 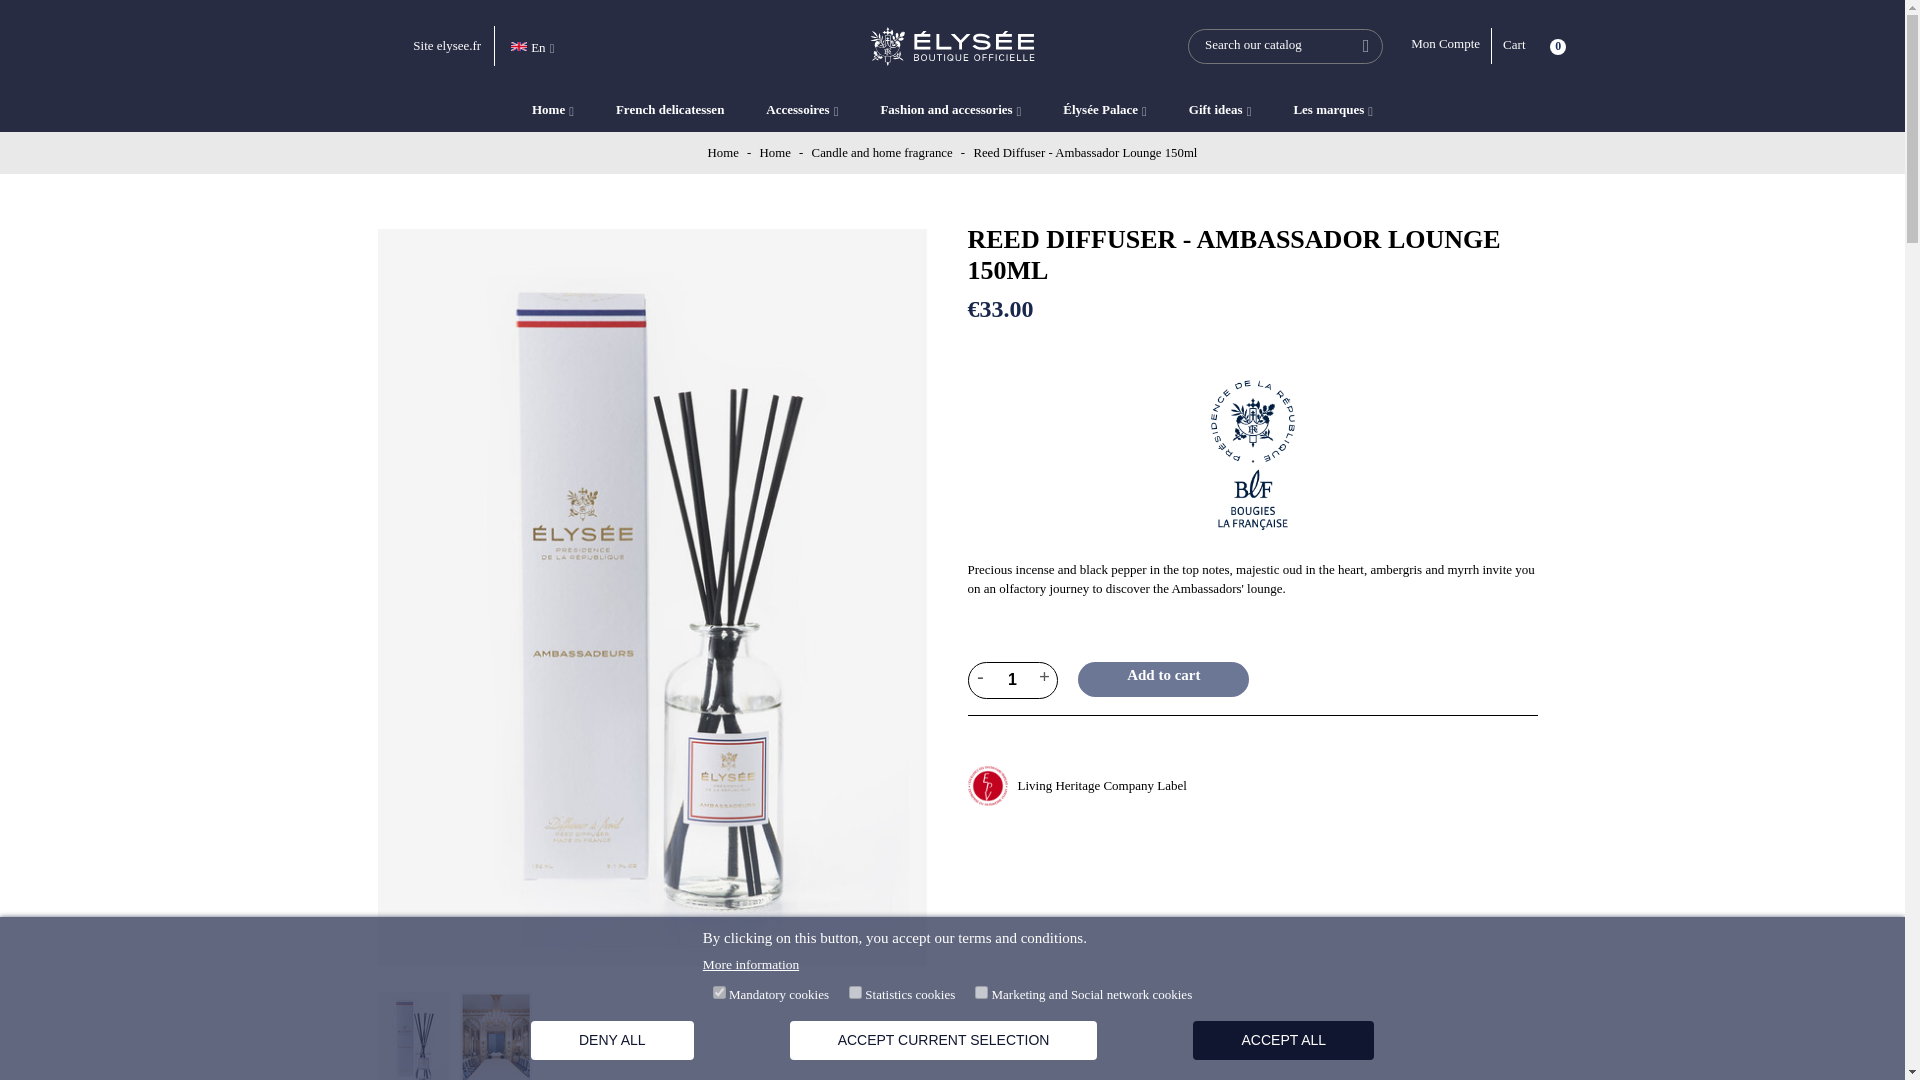 What do you see at coordinates (855, 992) in the screenshot?
I see `on` at bounding box center [855, 992].